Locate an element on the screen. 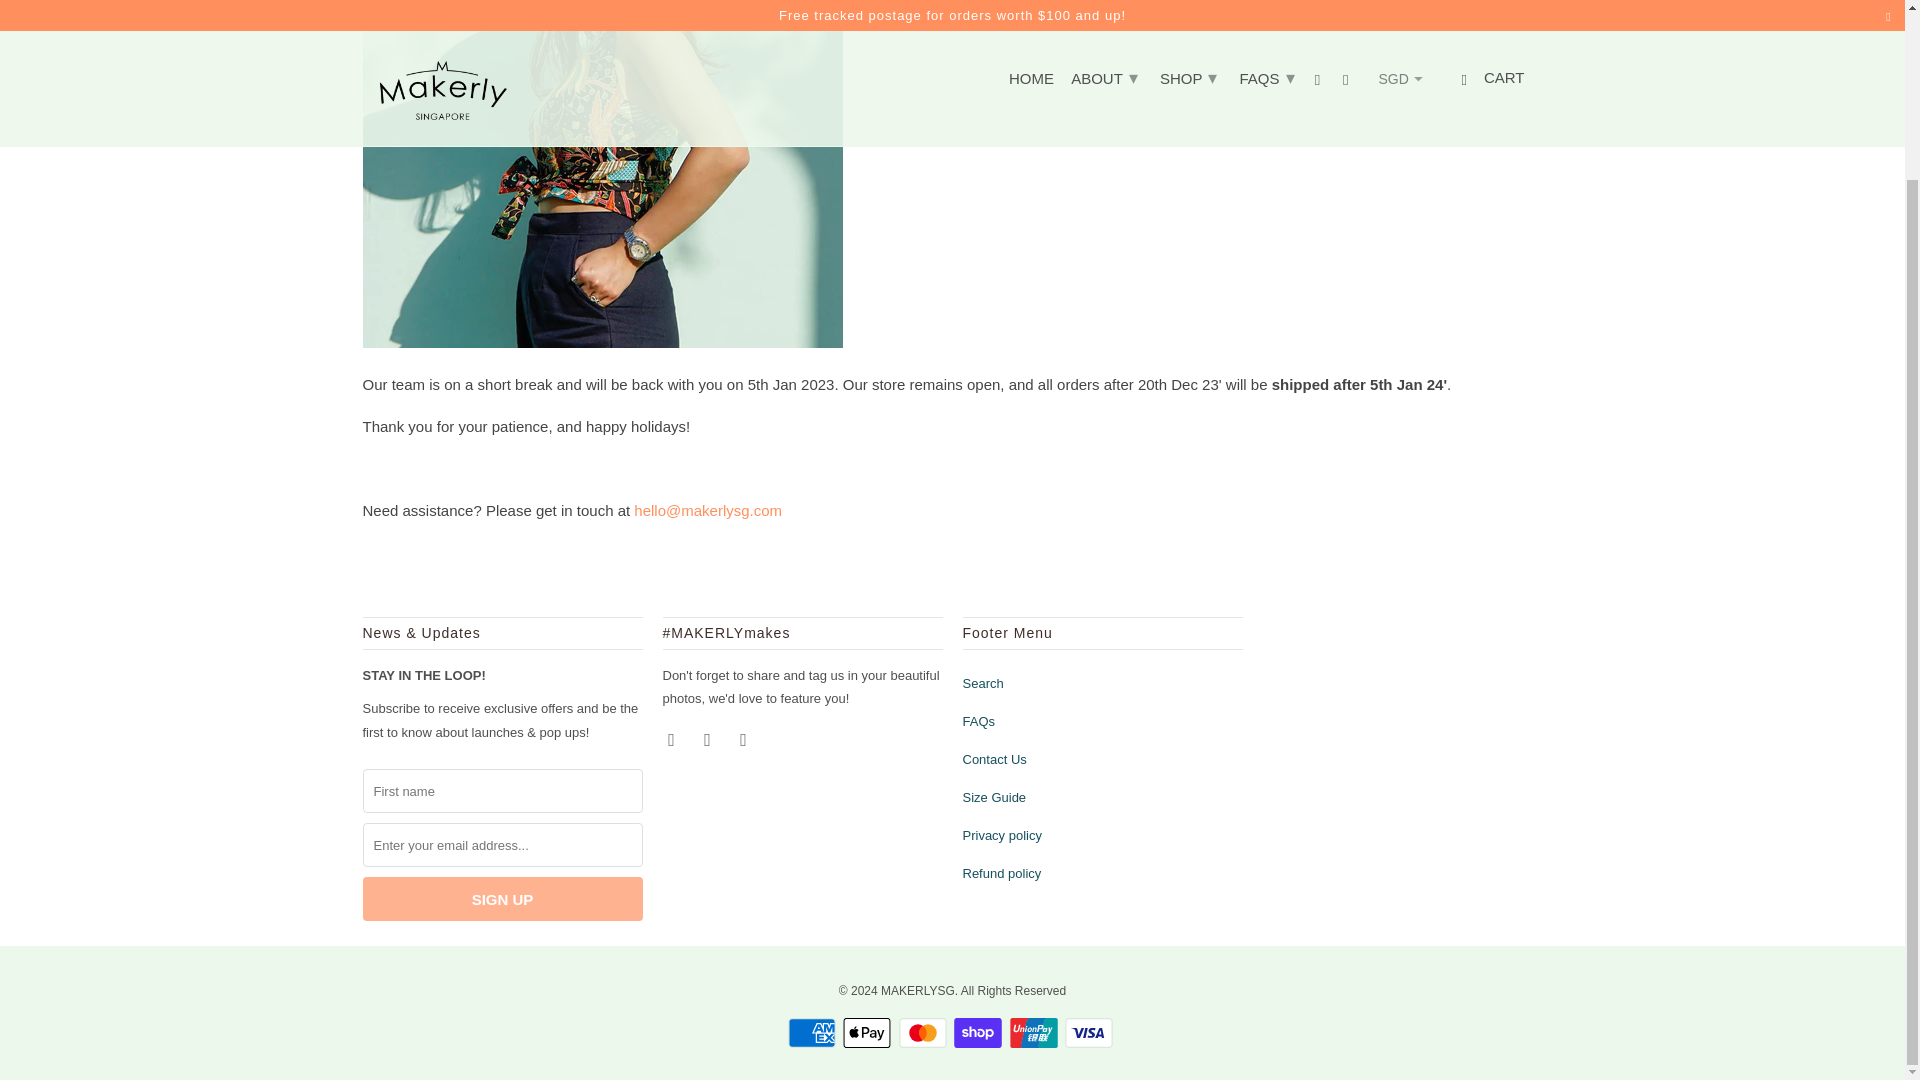 This screenshot has width=1920, height=1080. Union Pay is located at coordinates (1035, 1032).